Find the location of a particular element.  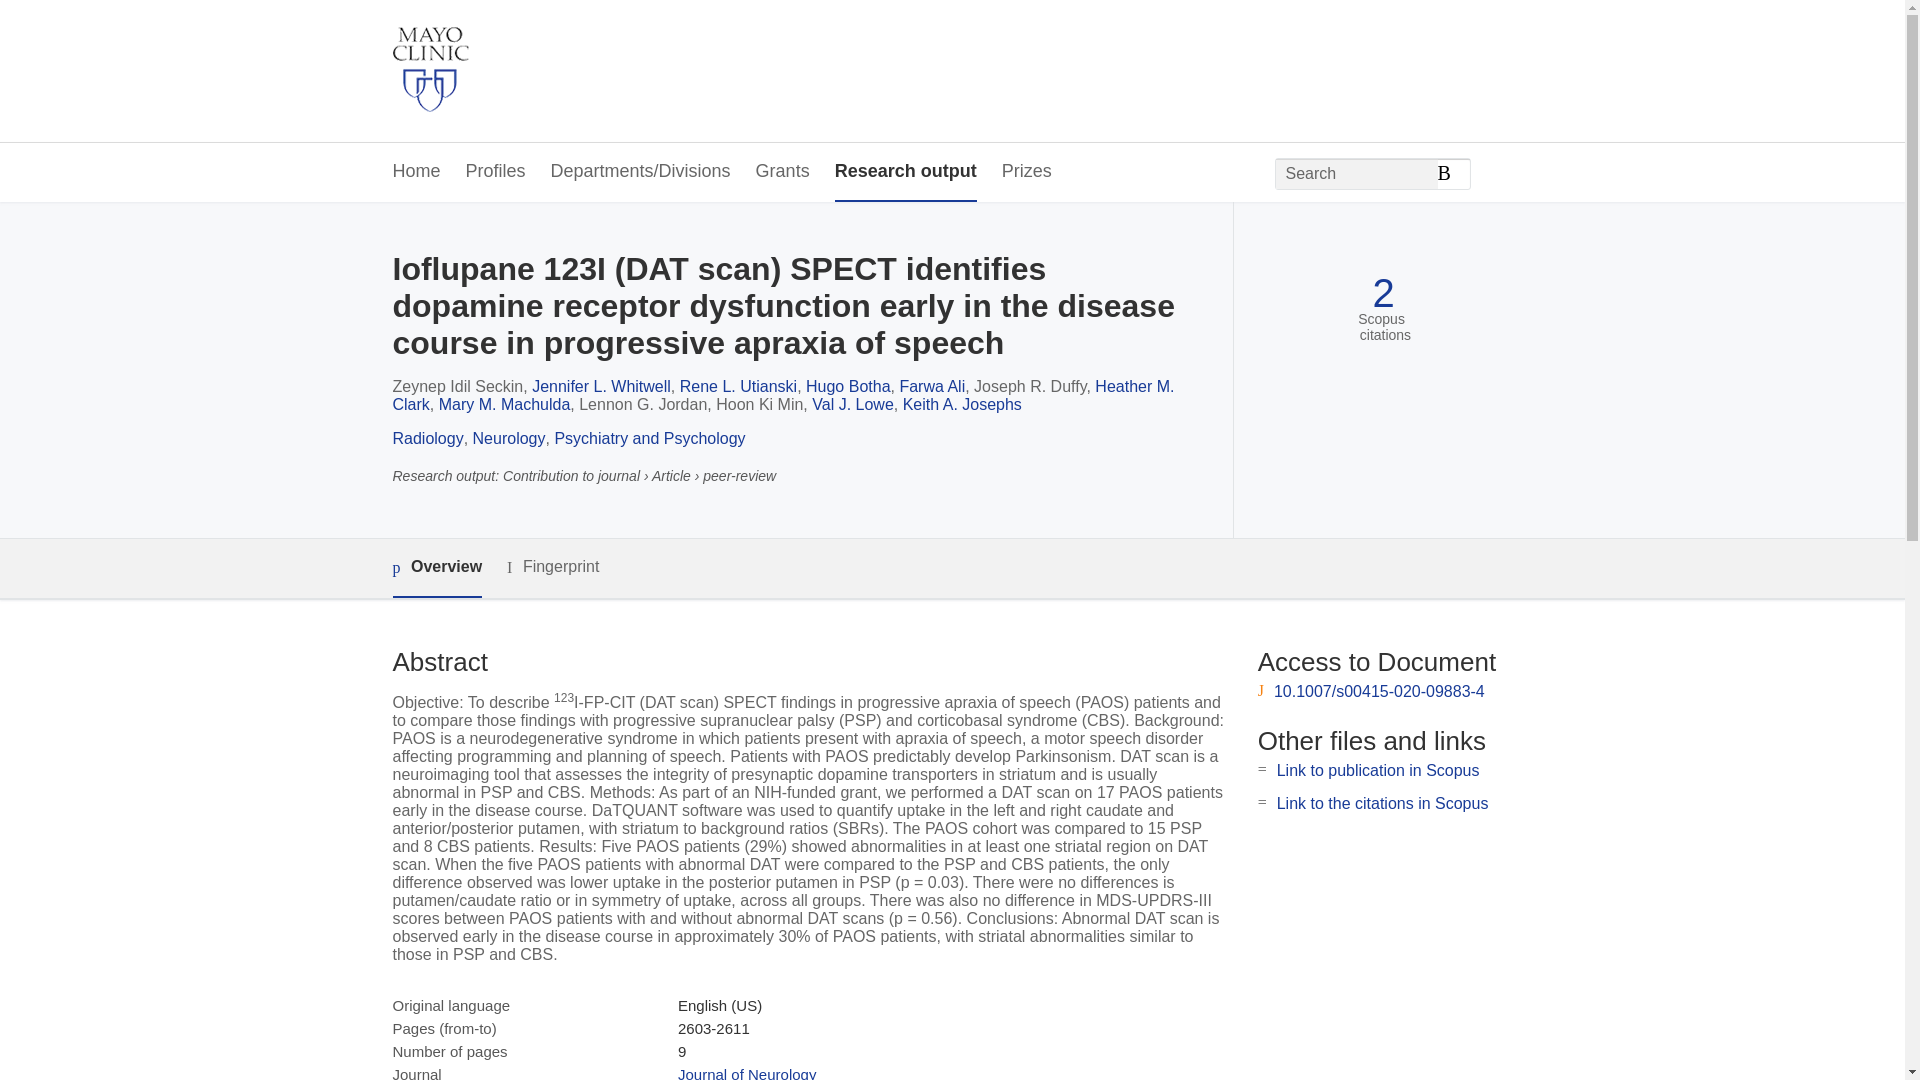

Hugo Botha is located at coordinates (848, 386).